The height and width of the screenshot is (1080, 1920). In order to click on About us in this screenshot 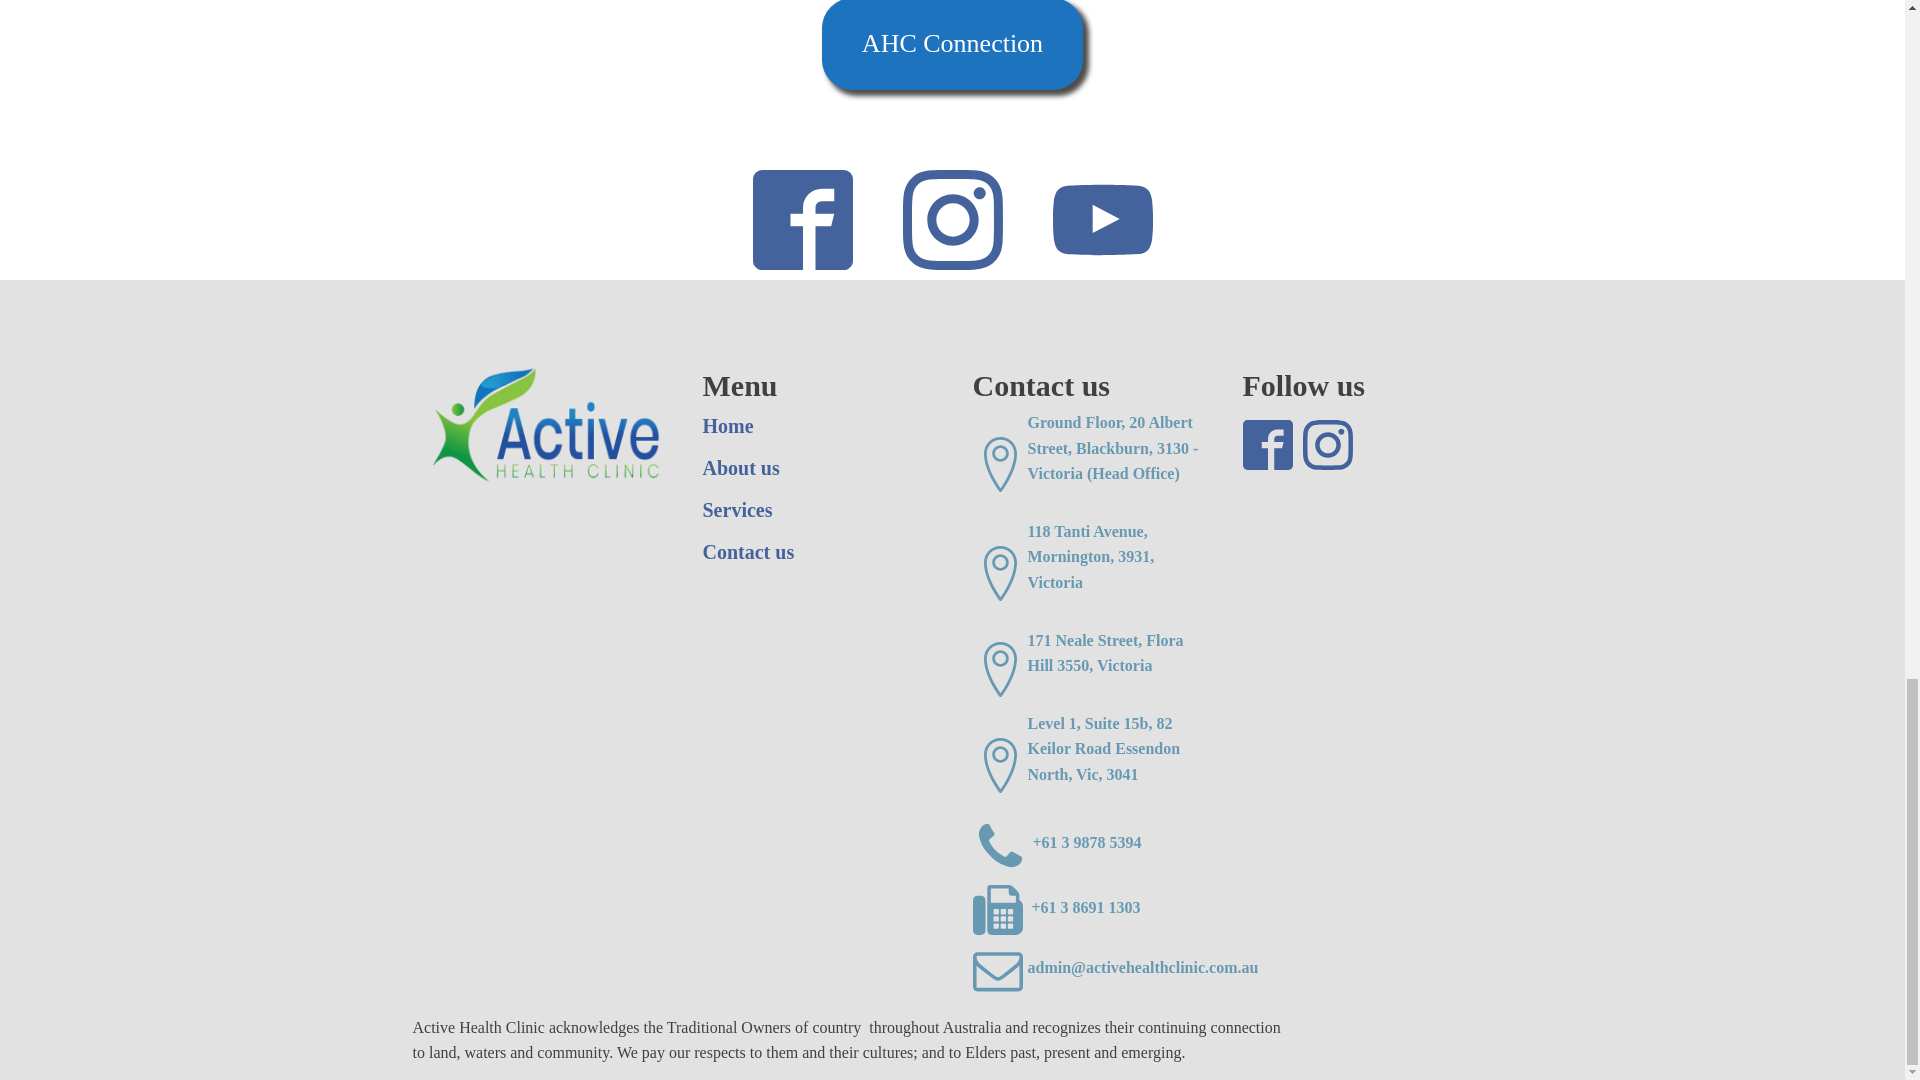, I will do `click(740, 468)`.